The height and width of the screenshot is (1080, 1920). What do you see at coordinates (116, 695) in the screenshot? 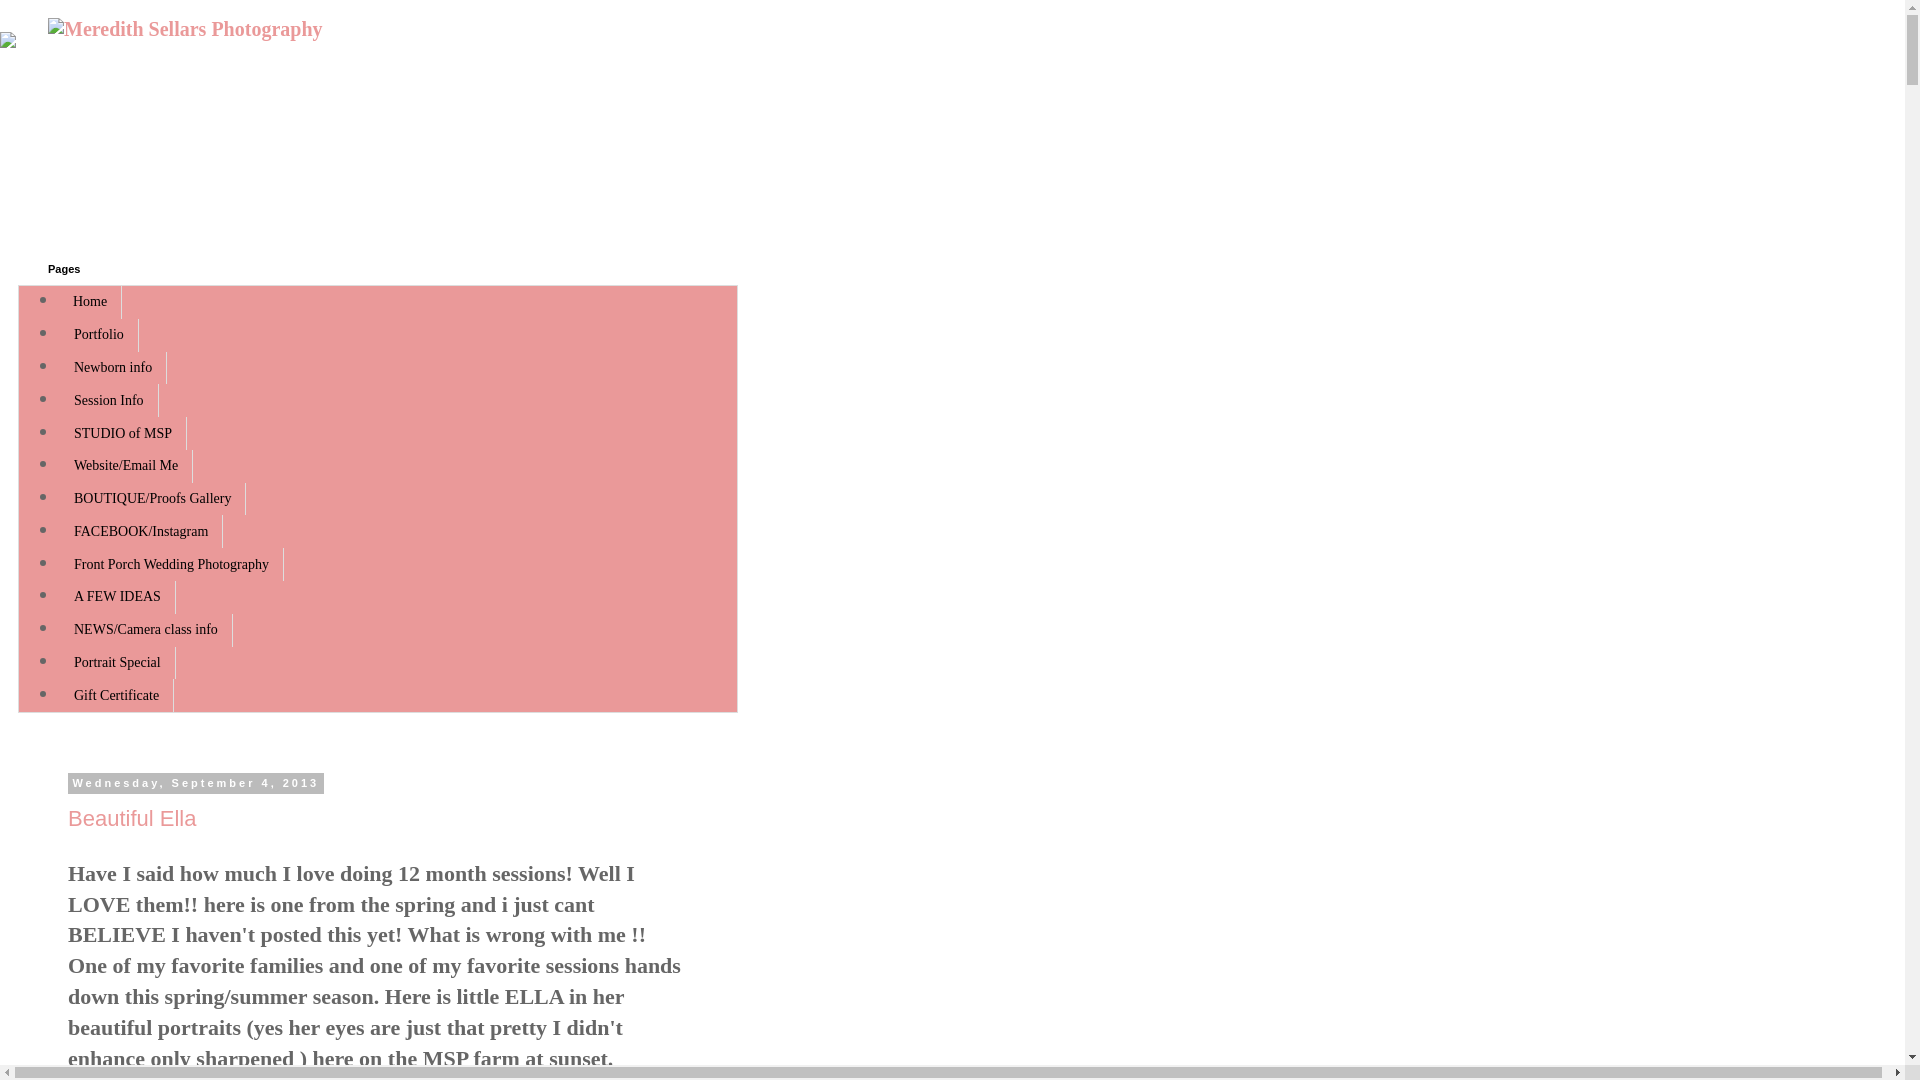
I see `Gift Certificate` at bounding box center [116, 695].